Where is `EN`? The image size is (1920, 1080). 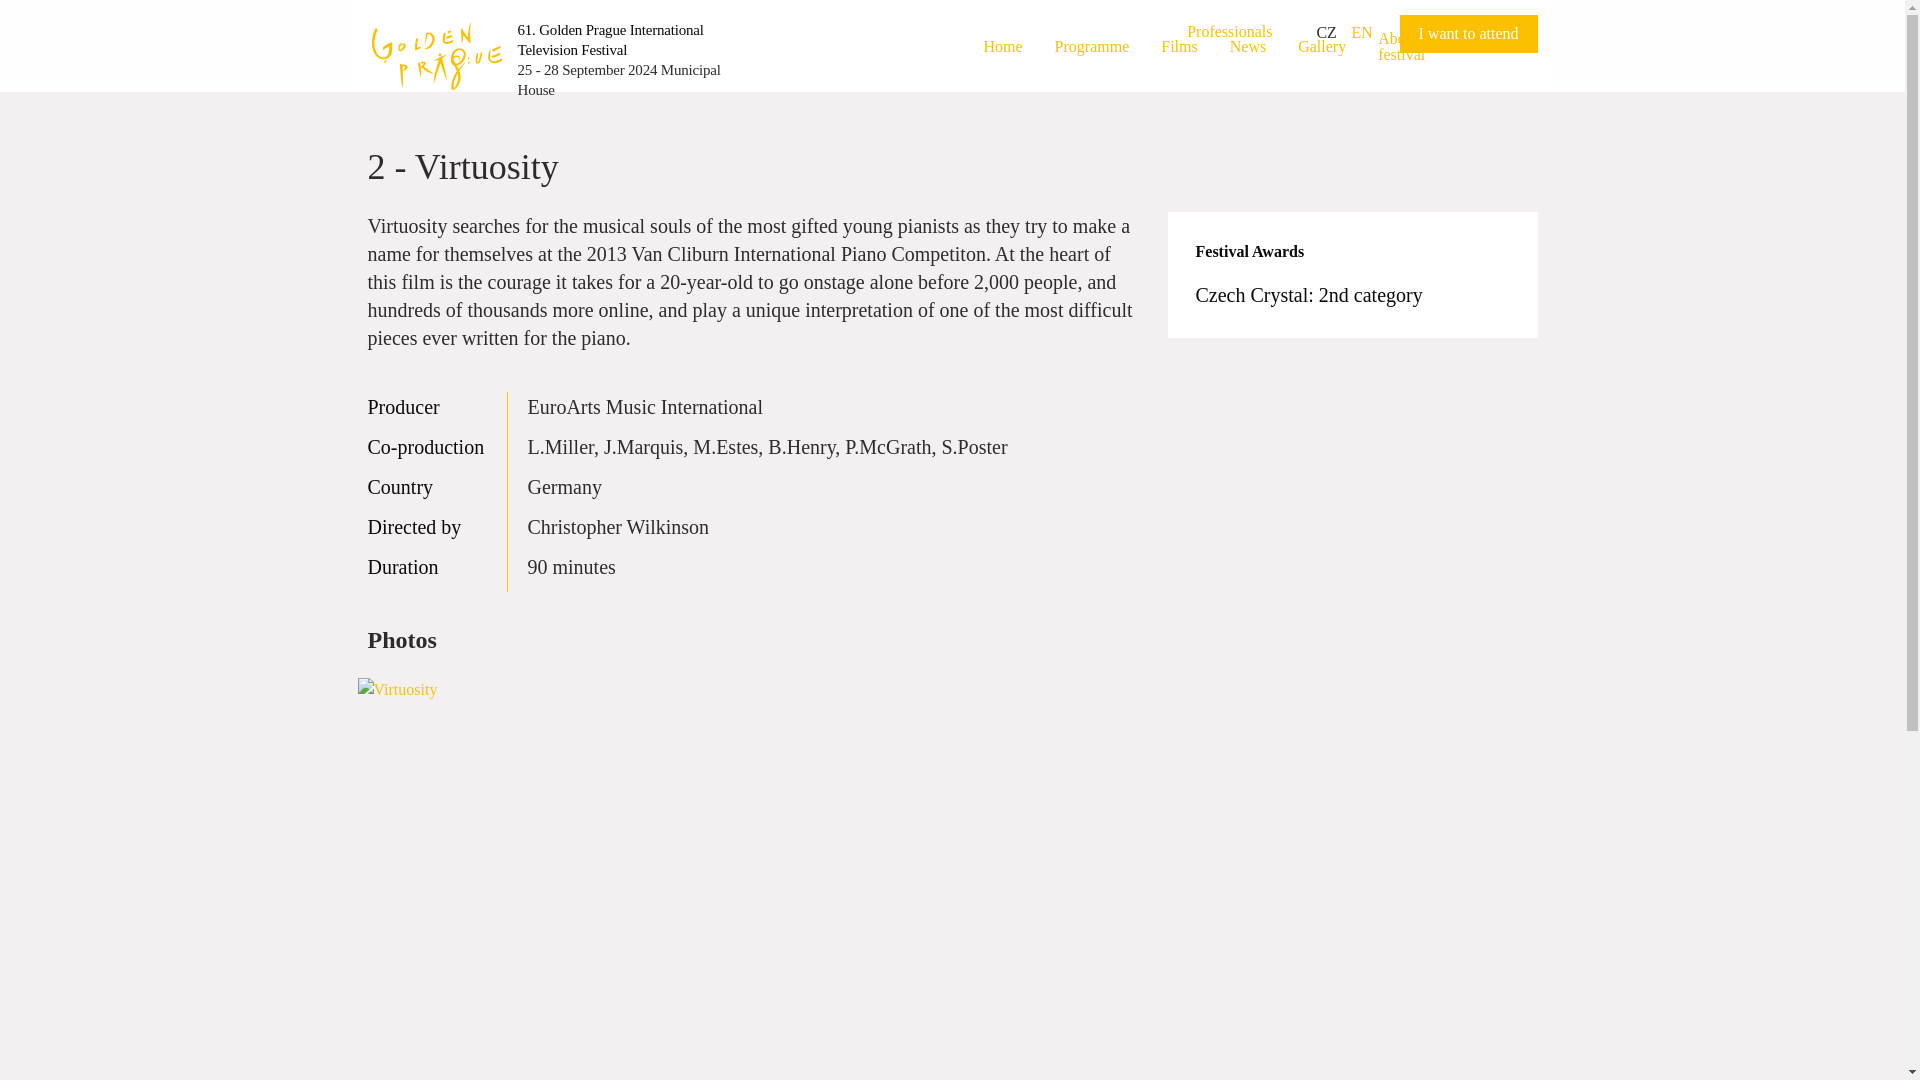
EN is located at coordinates (1362, 32).